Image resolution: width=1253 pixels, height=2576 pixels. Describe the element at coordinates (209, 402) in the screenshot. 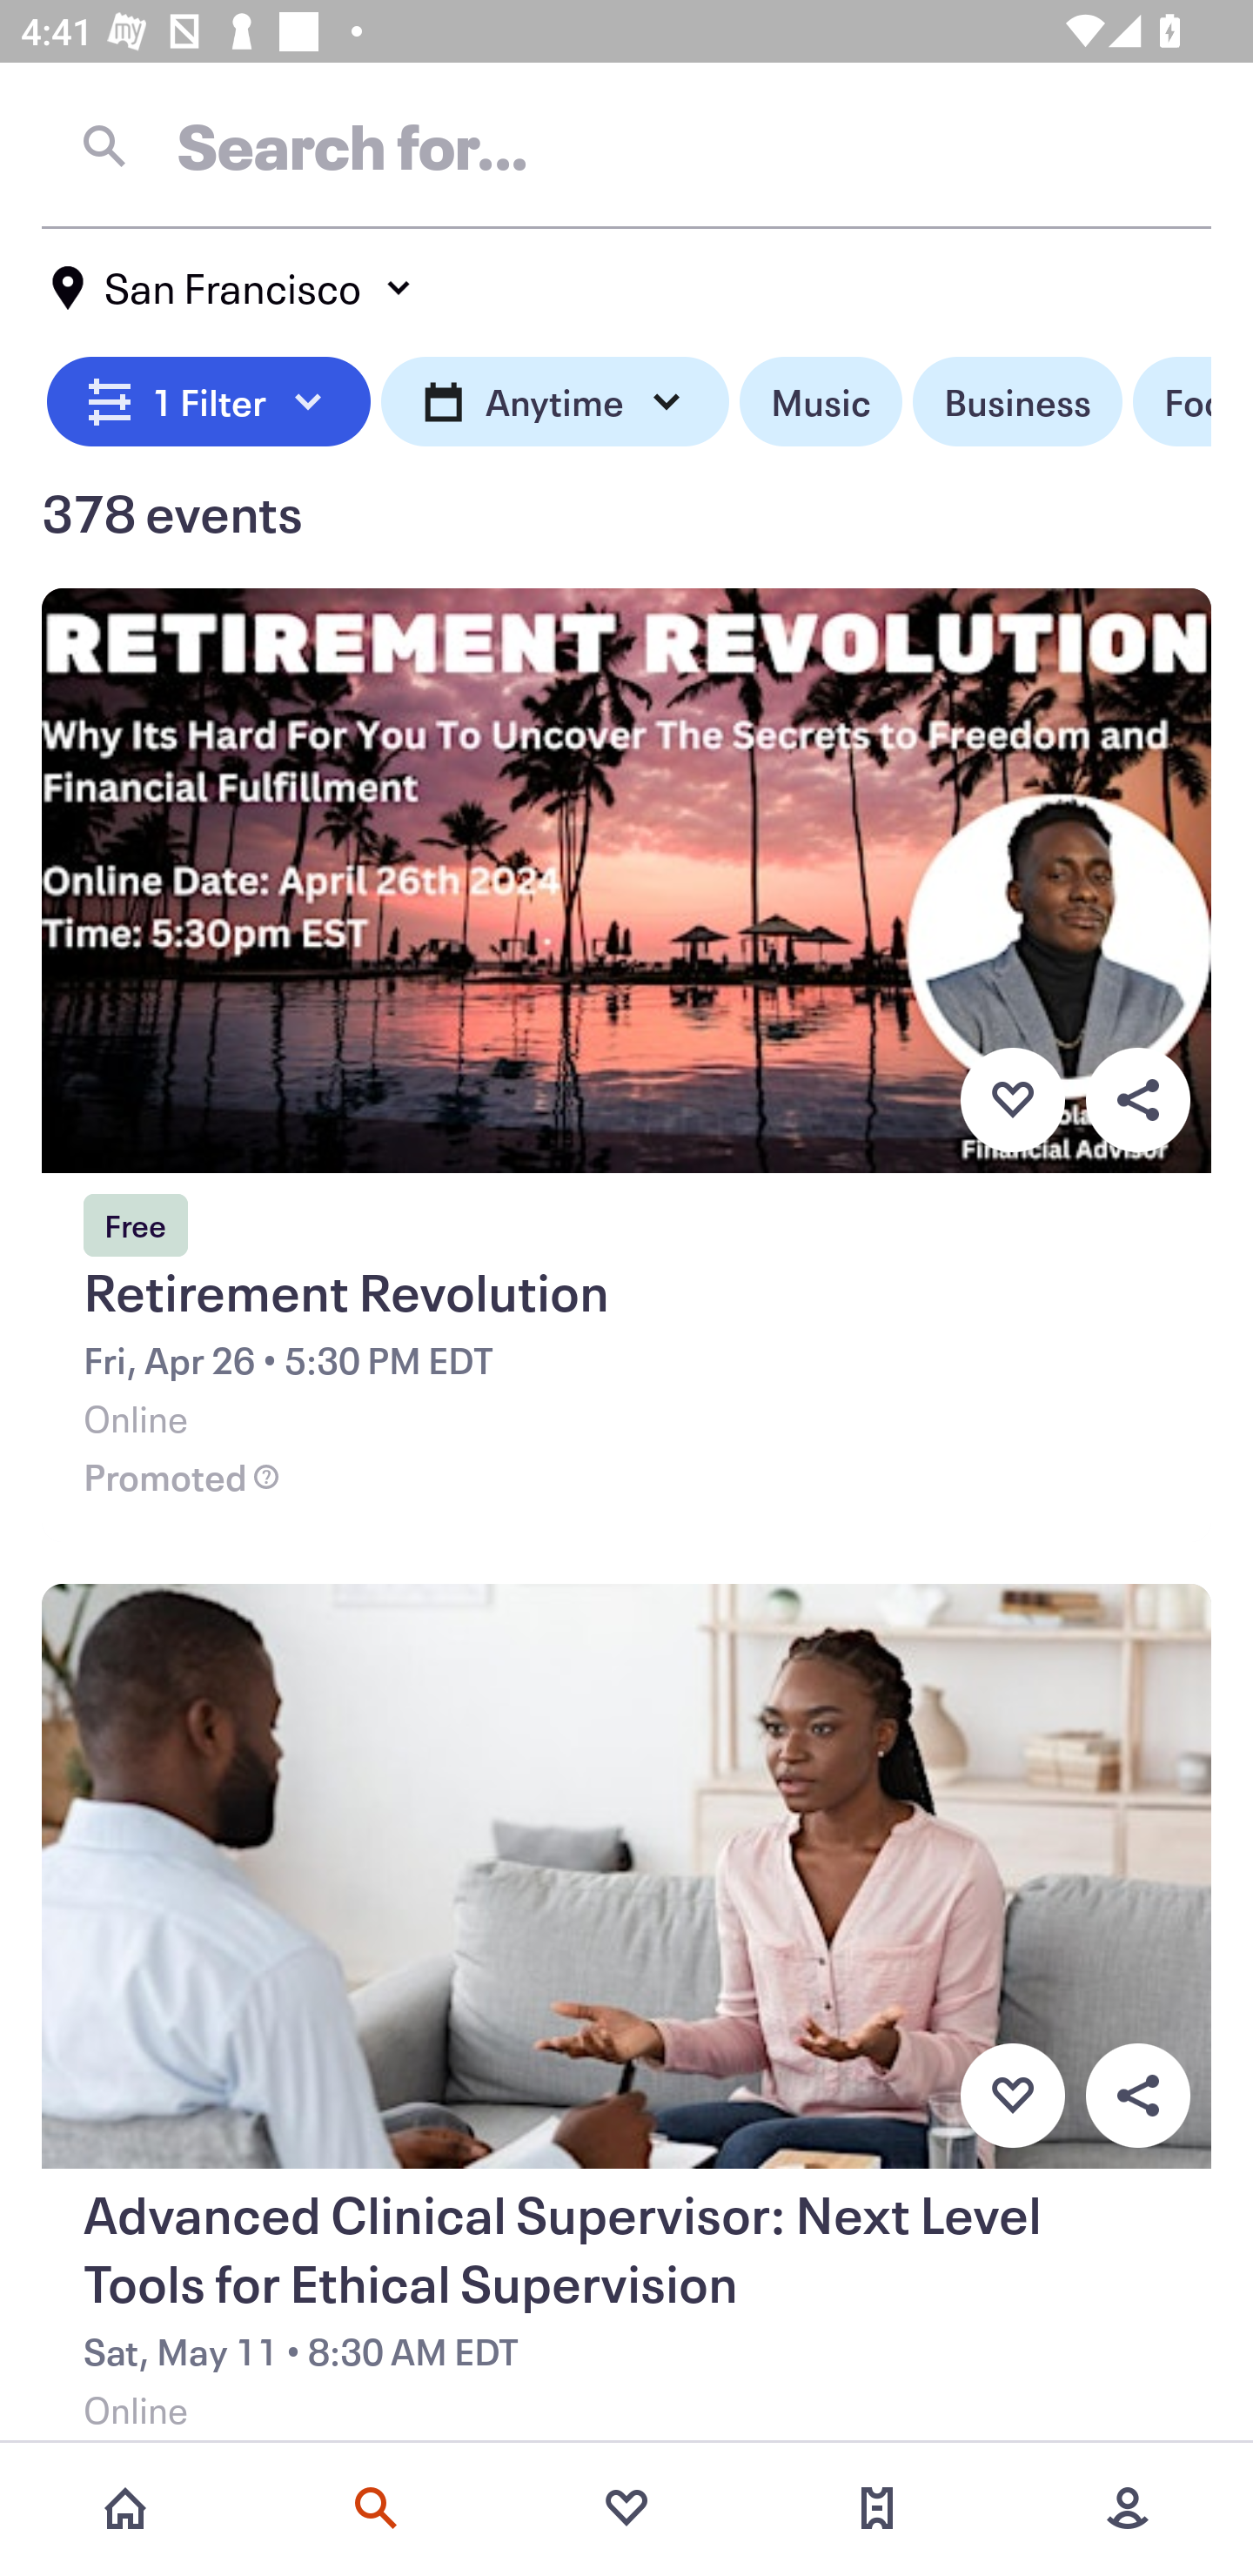

I see `1 Filter` at that location.